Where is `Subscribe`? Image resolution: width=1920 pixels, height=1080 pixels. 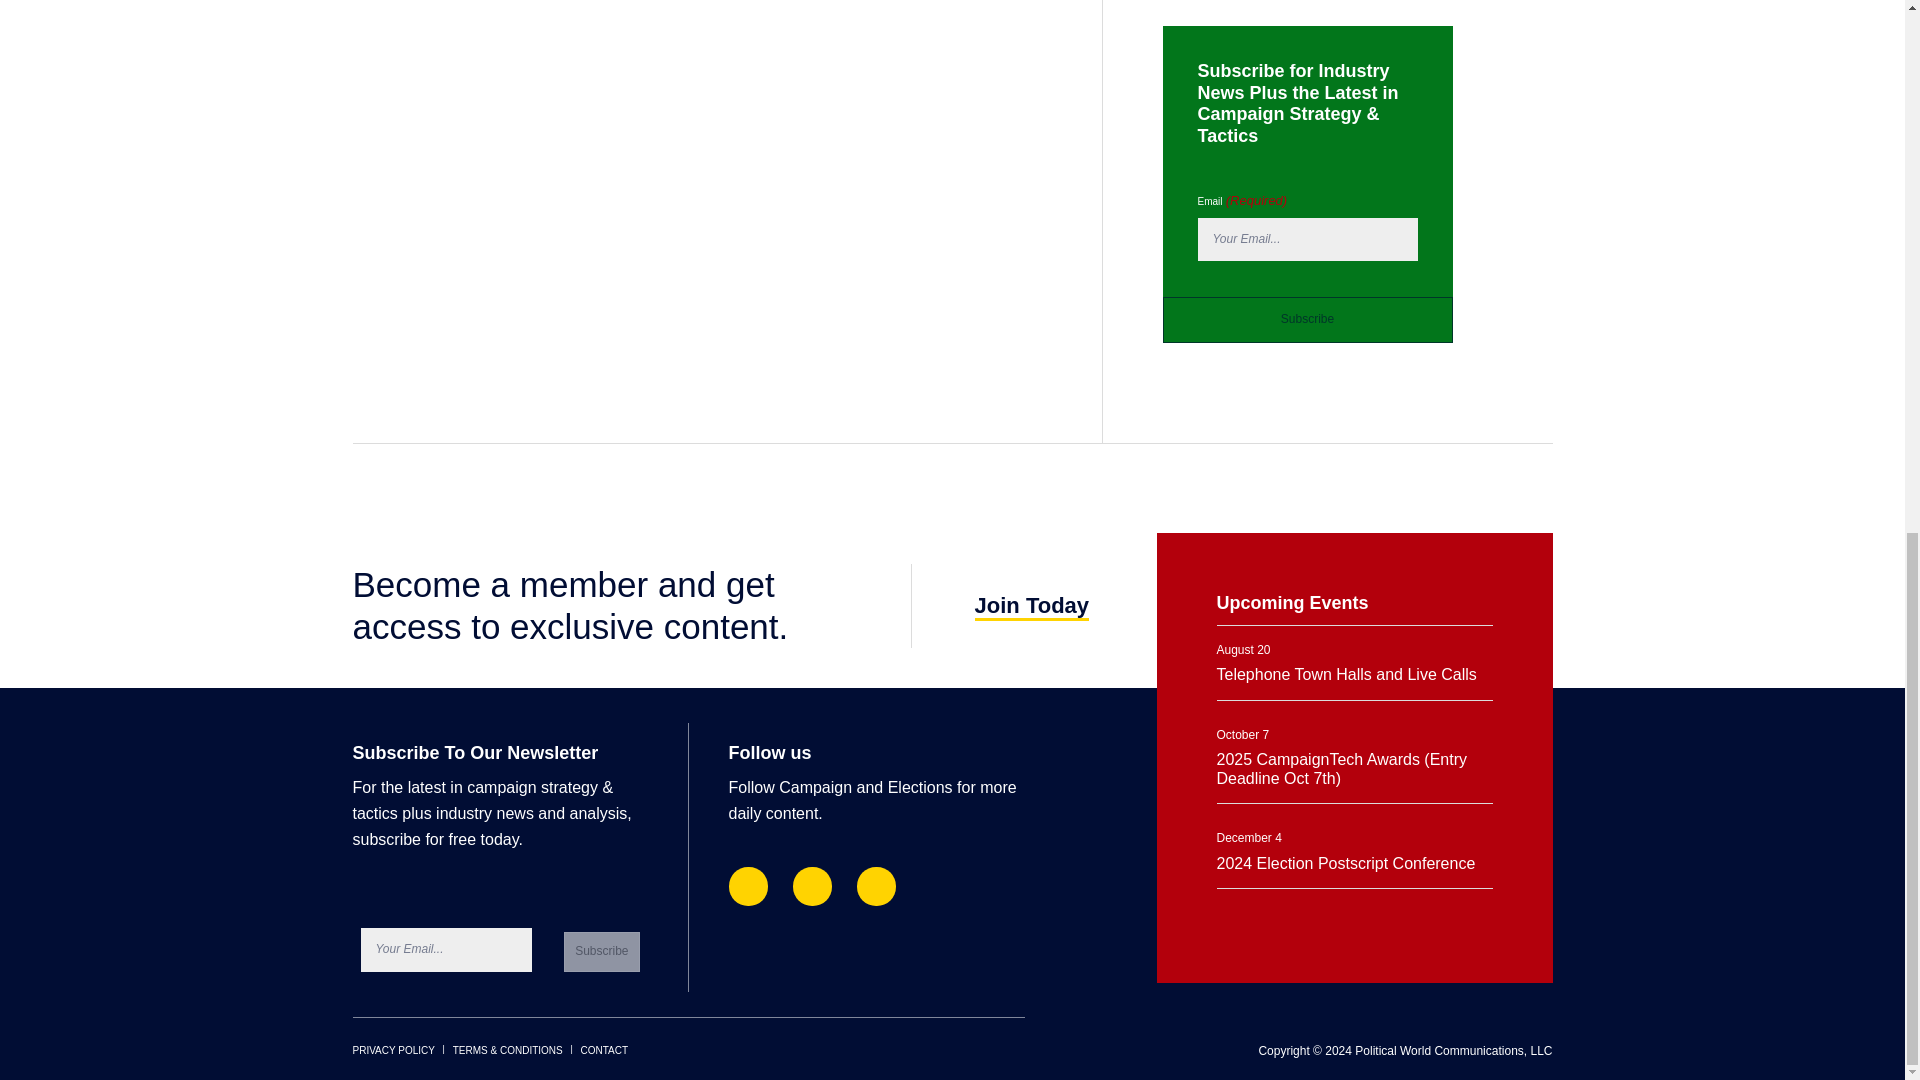
Subscribe is located at coordinates (1306, 320).